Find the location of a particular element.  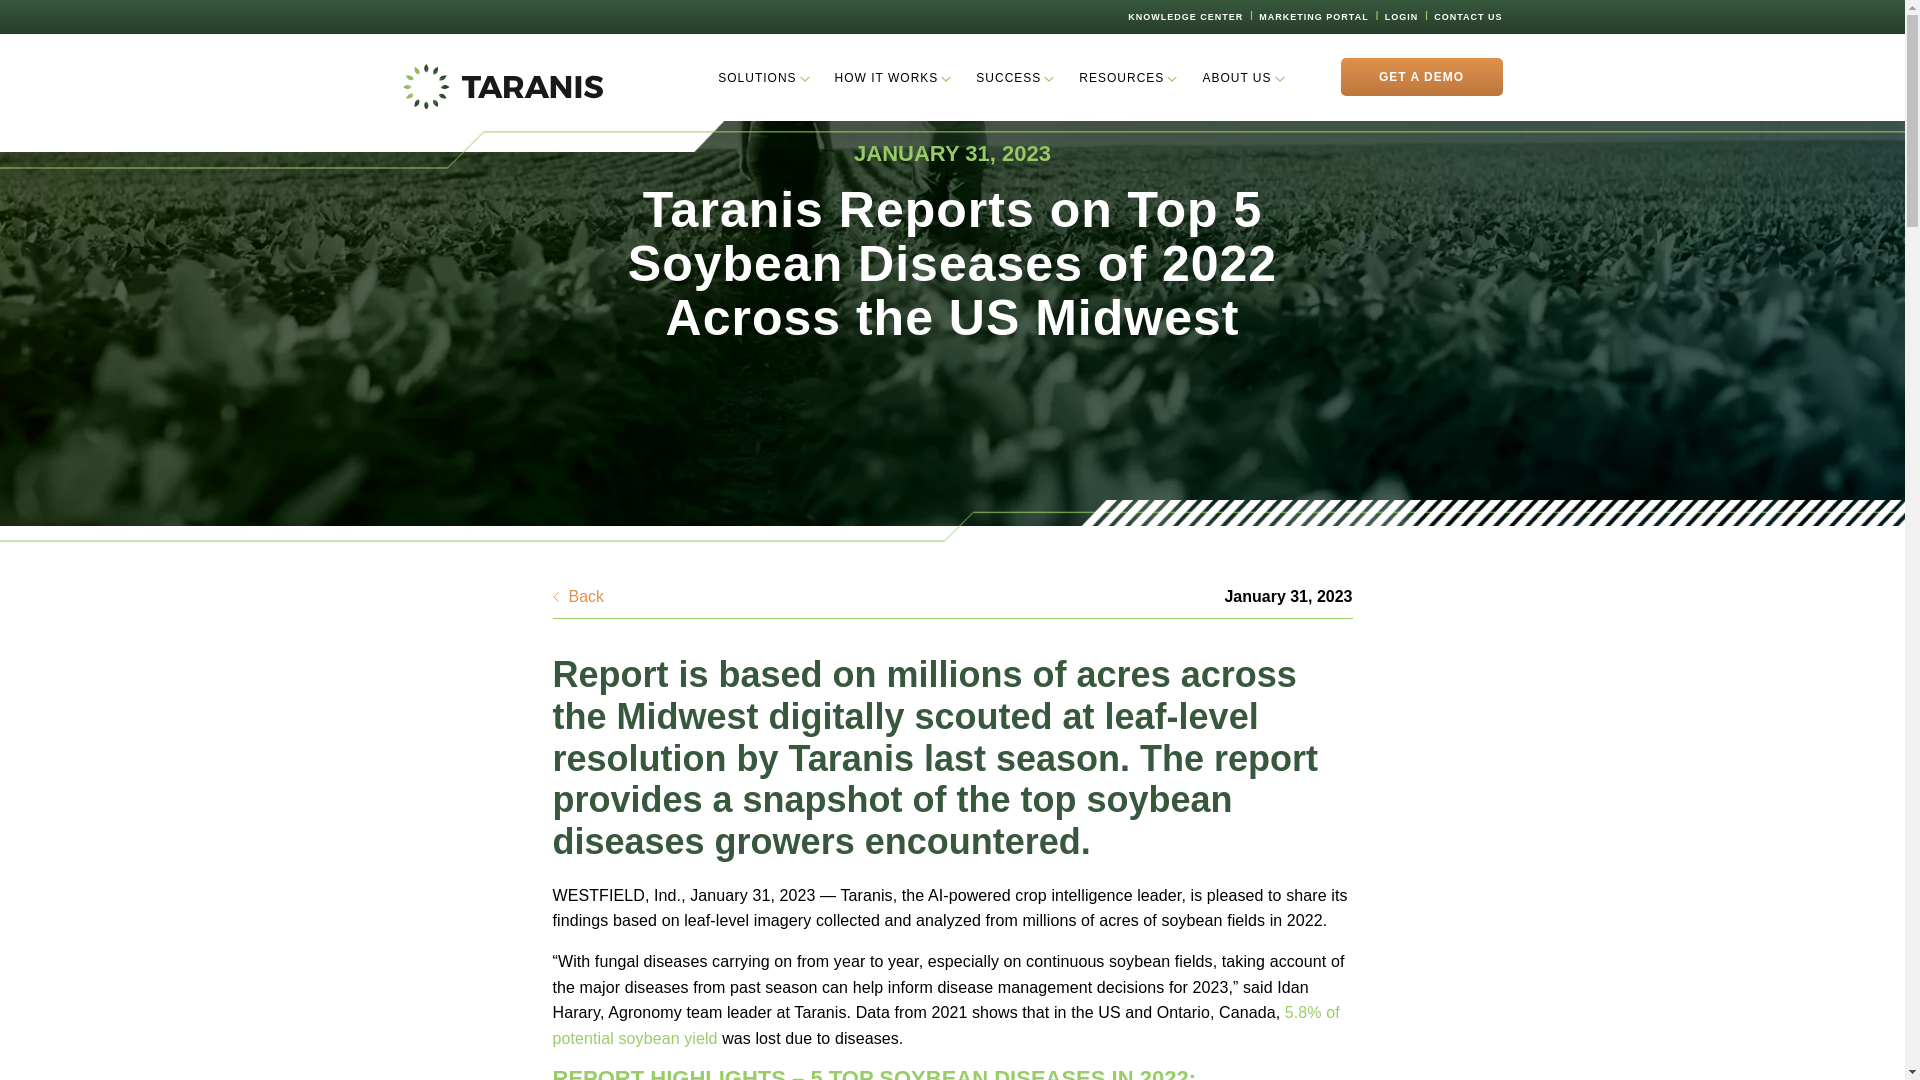

Back is located at coordinates (578, 597).